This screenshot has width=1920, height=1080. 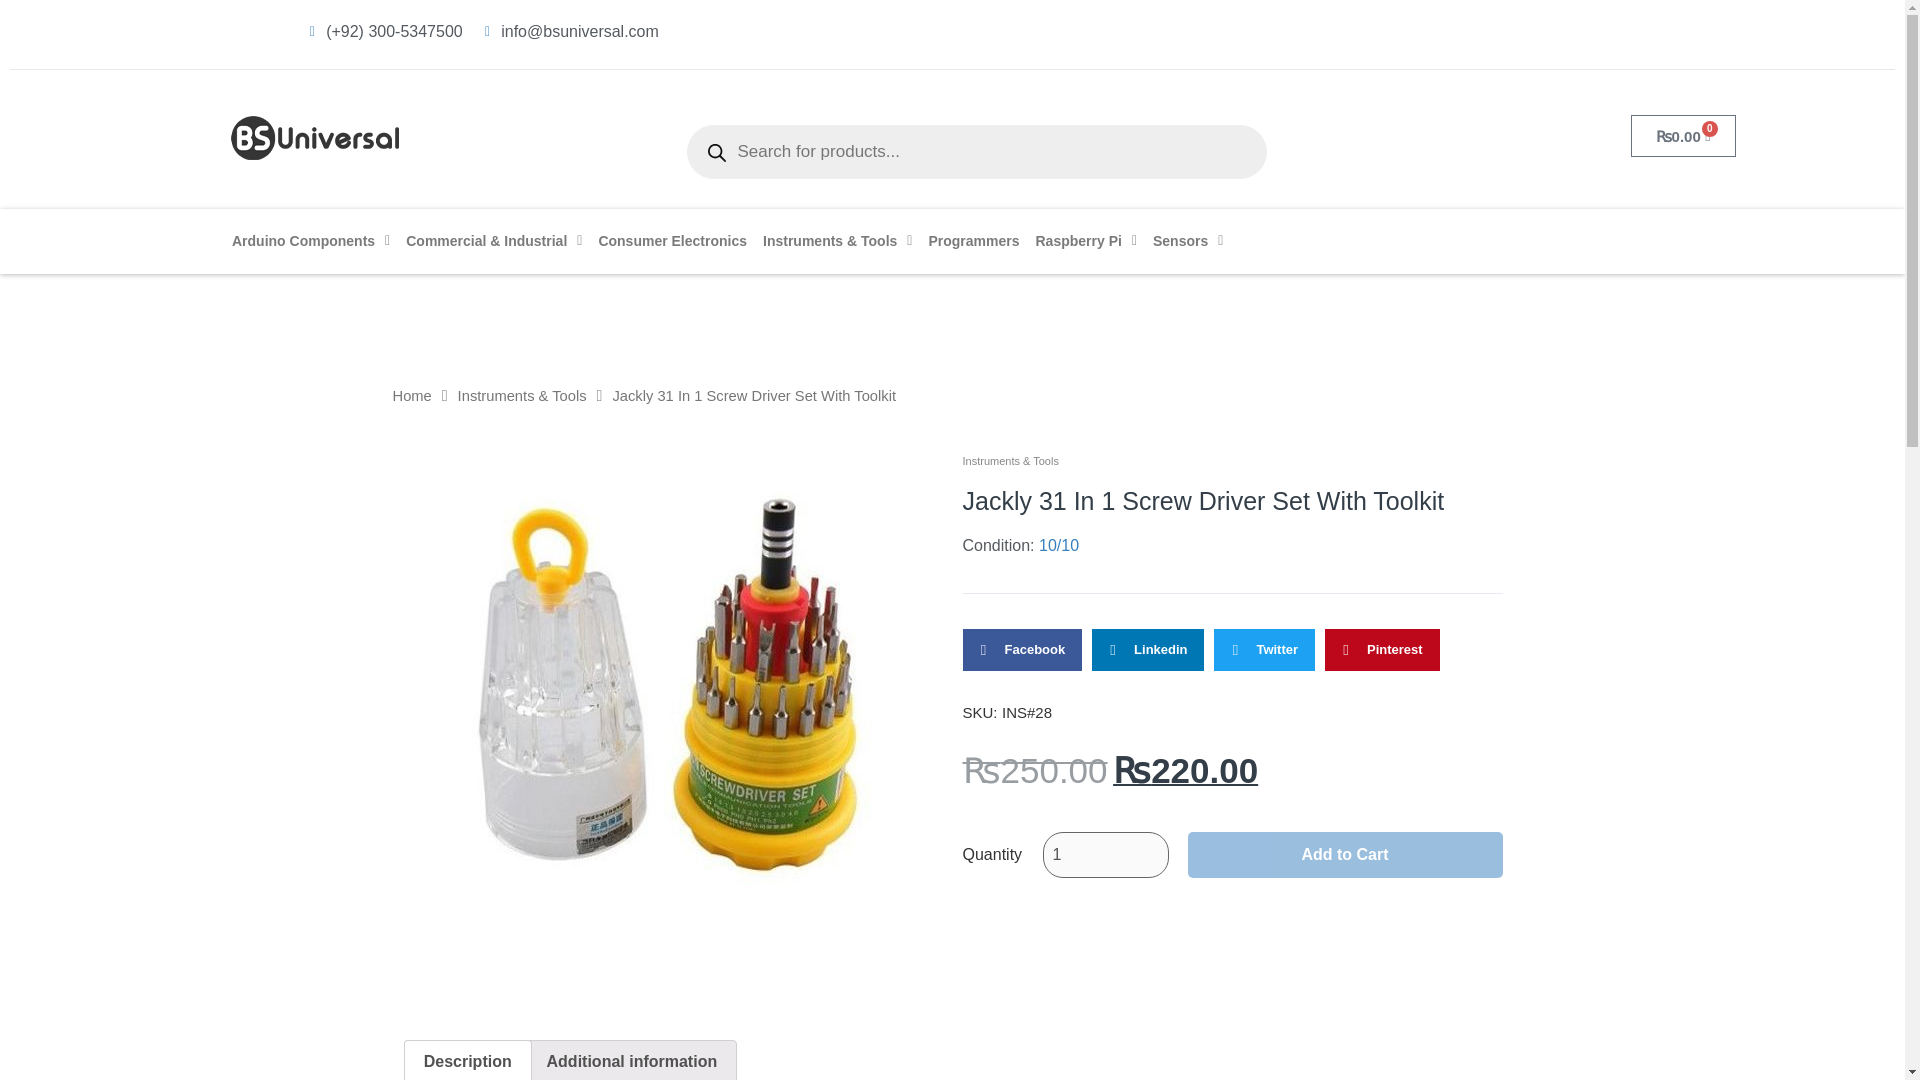 I want to click on Raspberry Pi, so click(x=1086, y=241).